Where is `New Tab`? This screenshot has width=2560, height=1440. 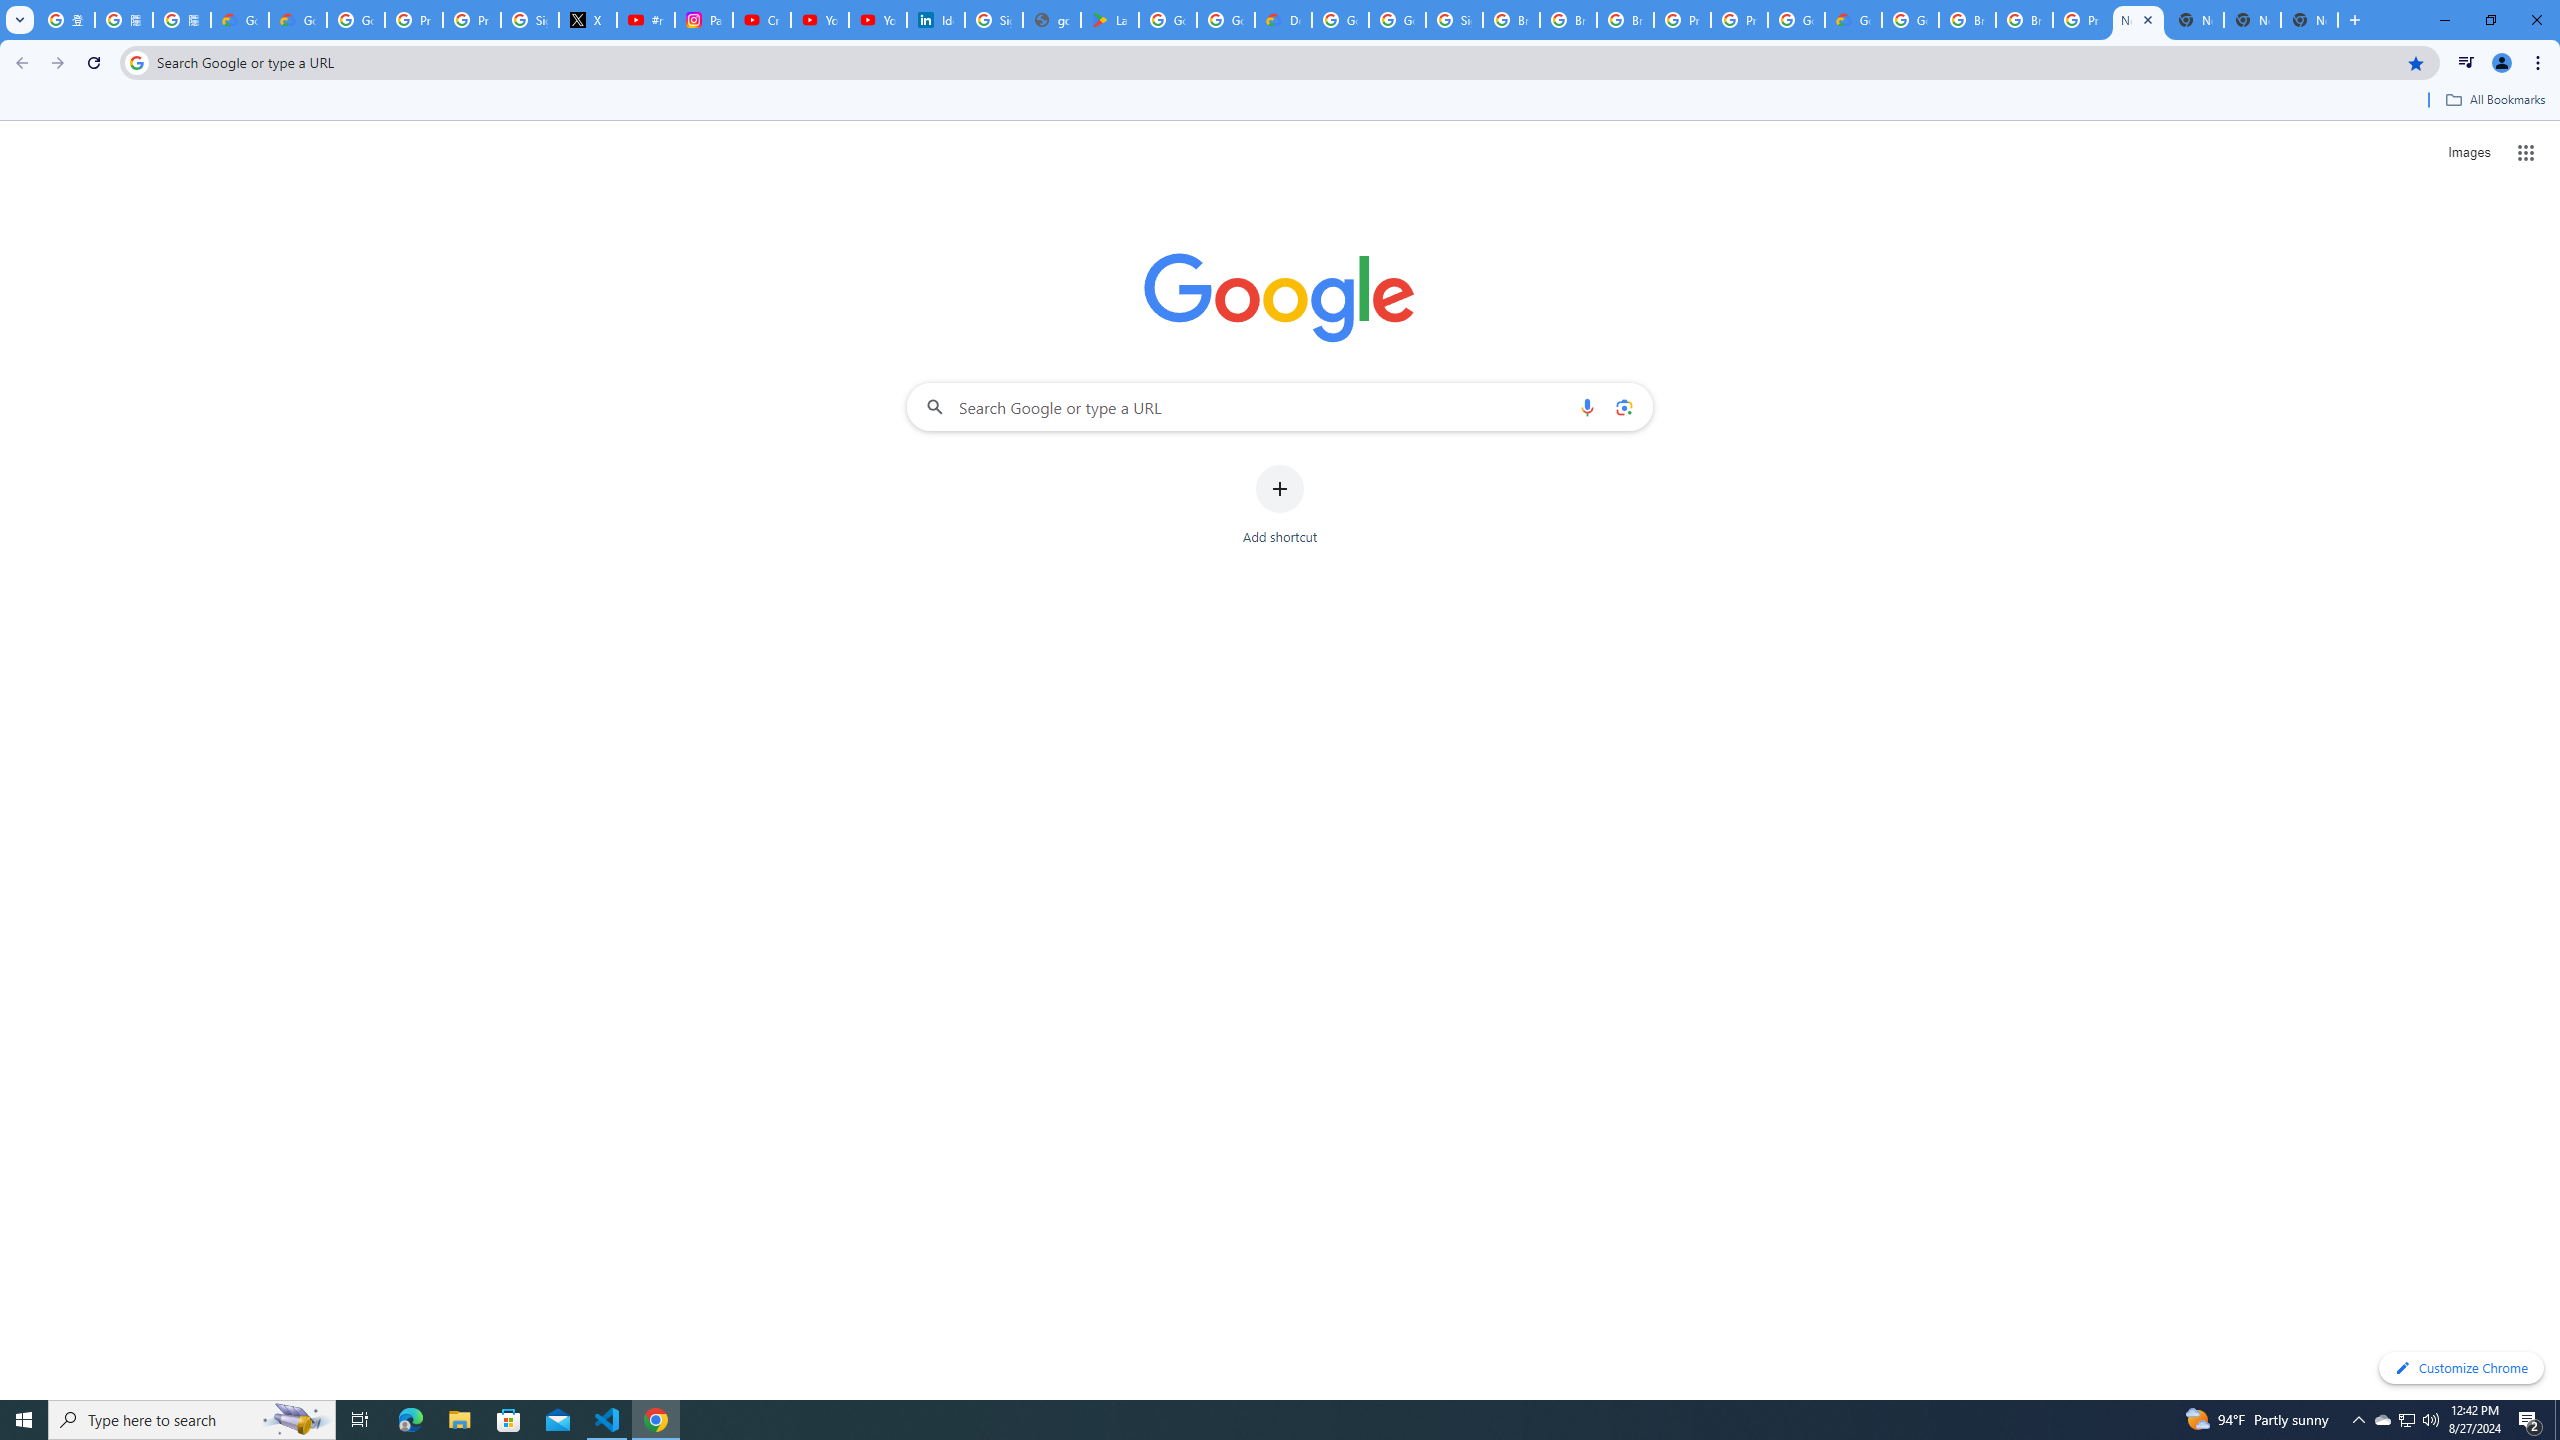
New Tab is located at coordinates (2138, 20).